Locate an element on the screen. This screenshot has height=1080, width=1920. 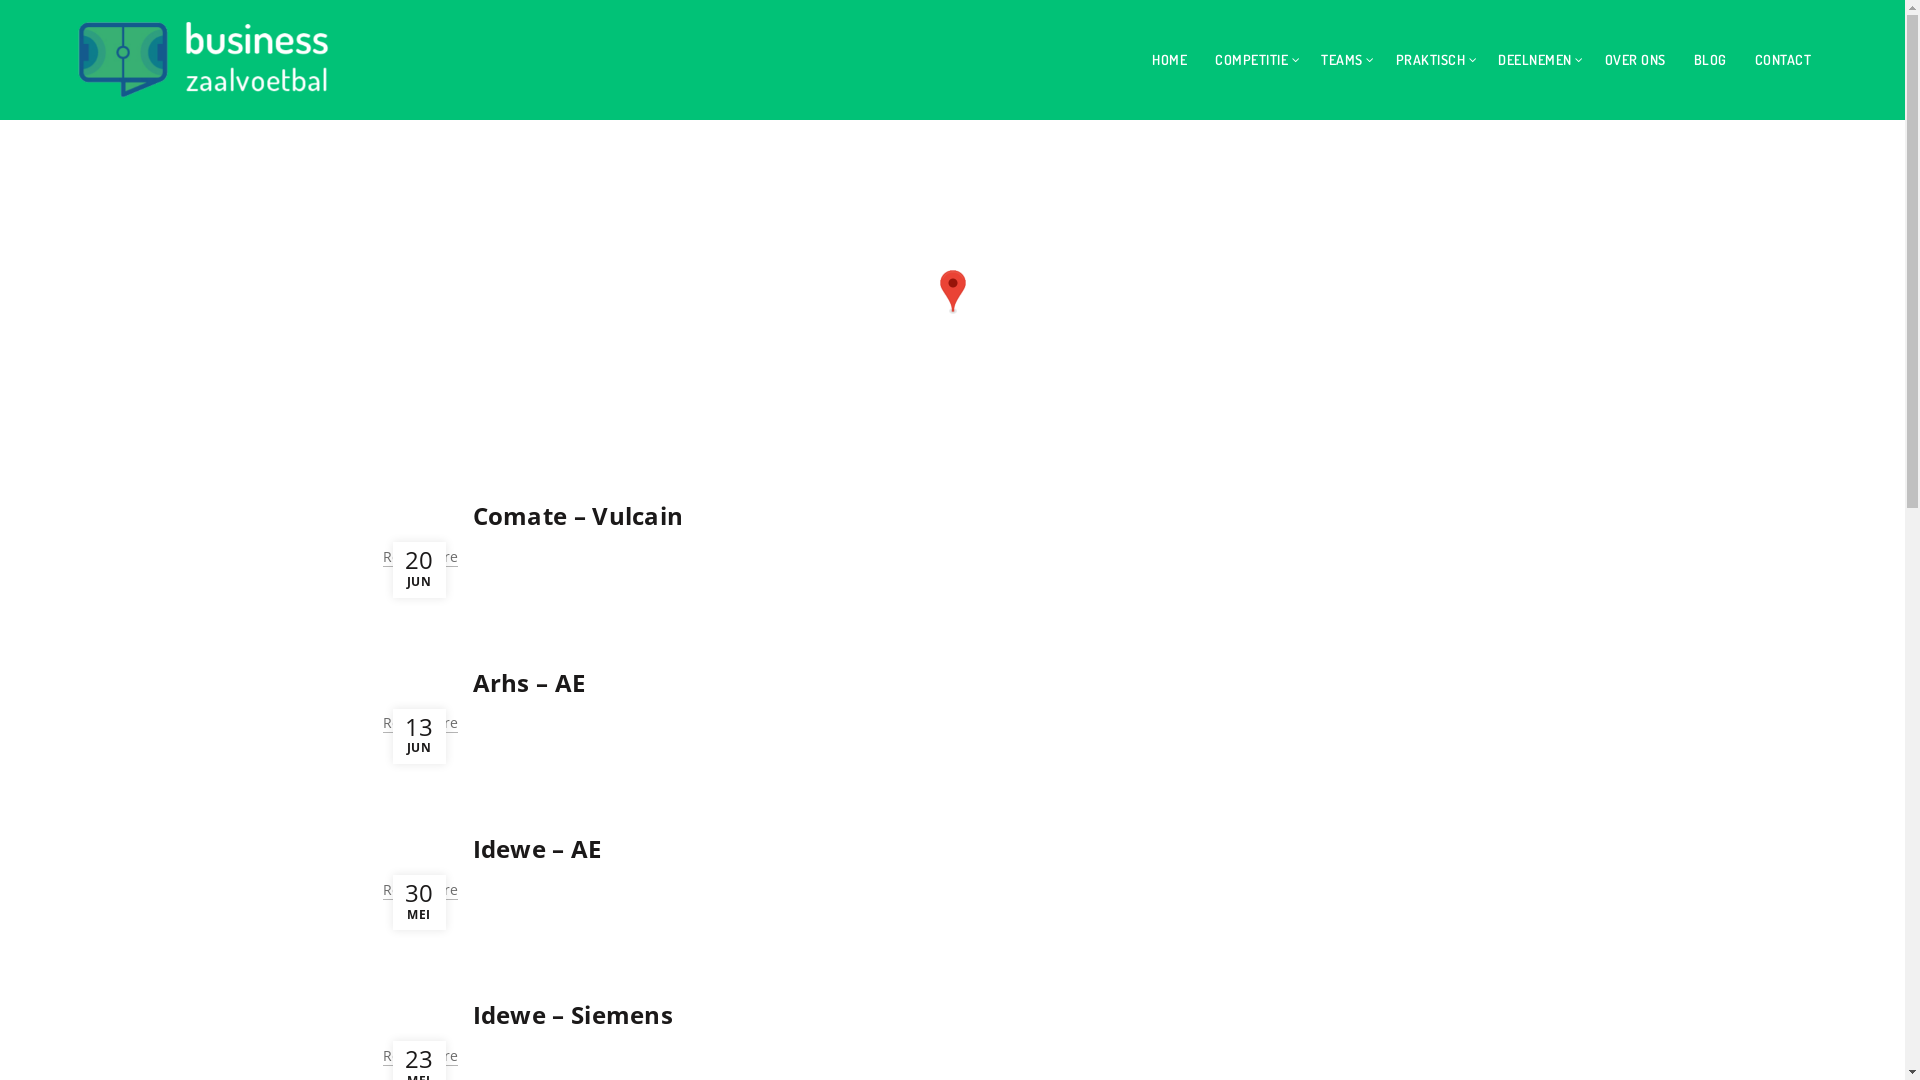
Read More is located at coordinates (420, 1056).